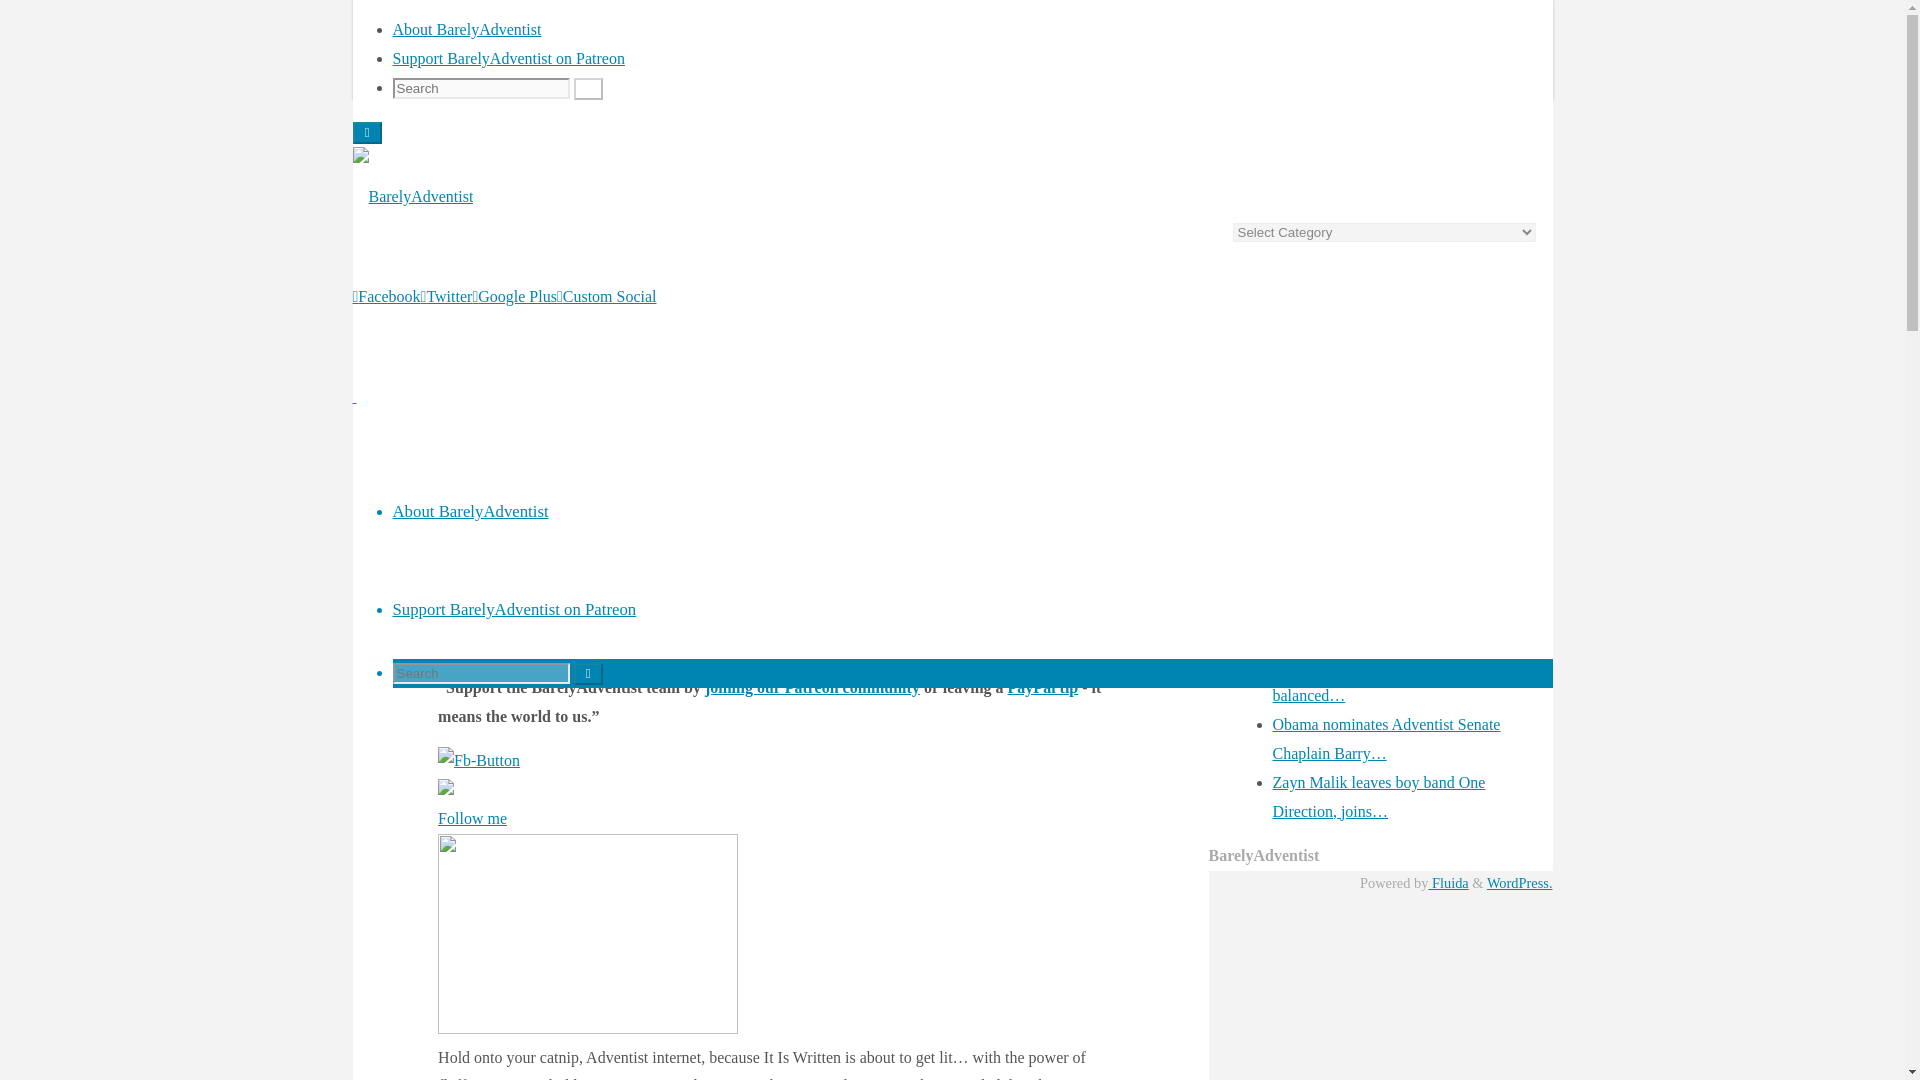  Describe the element at coordinates (478, 658) in the screenshot. I see `sevvy` at that location.